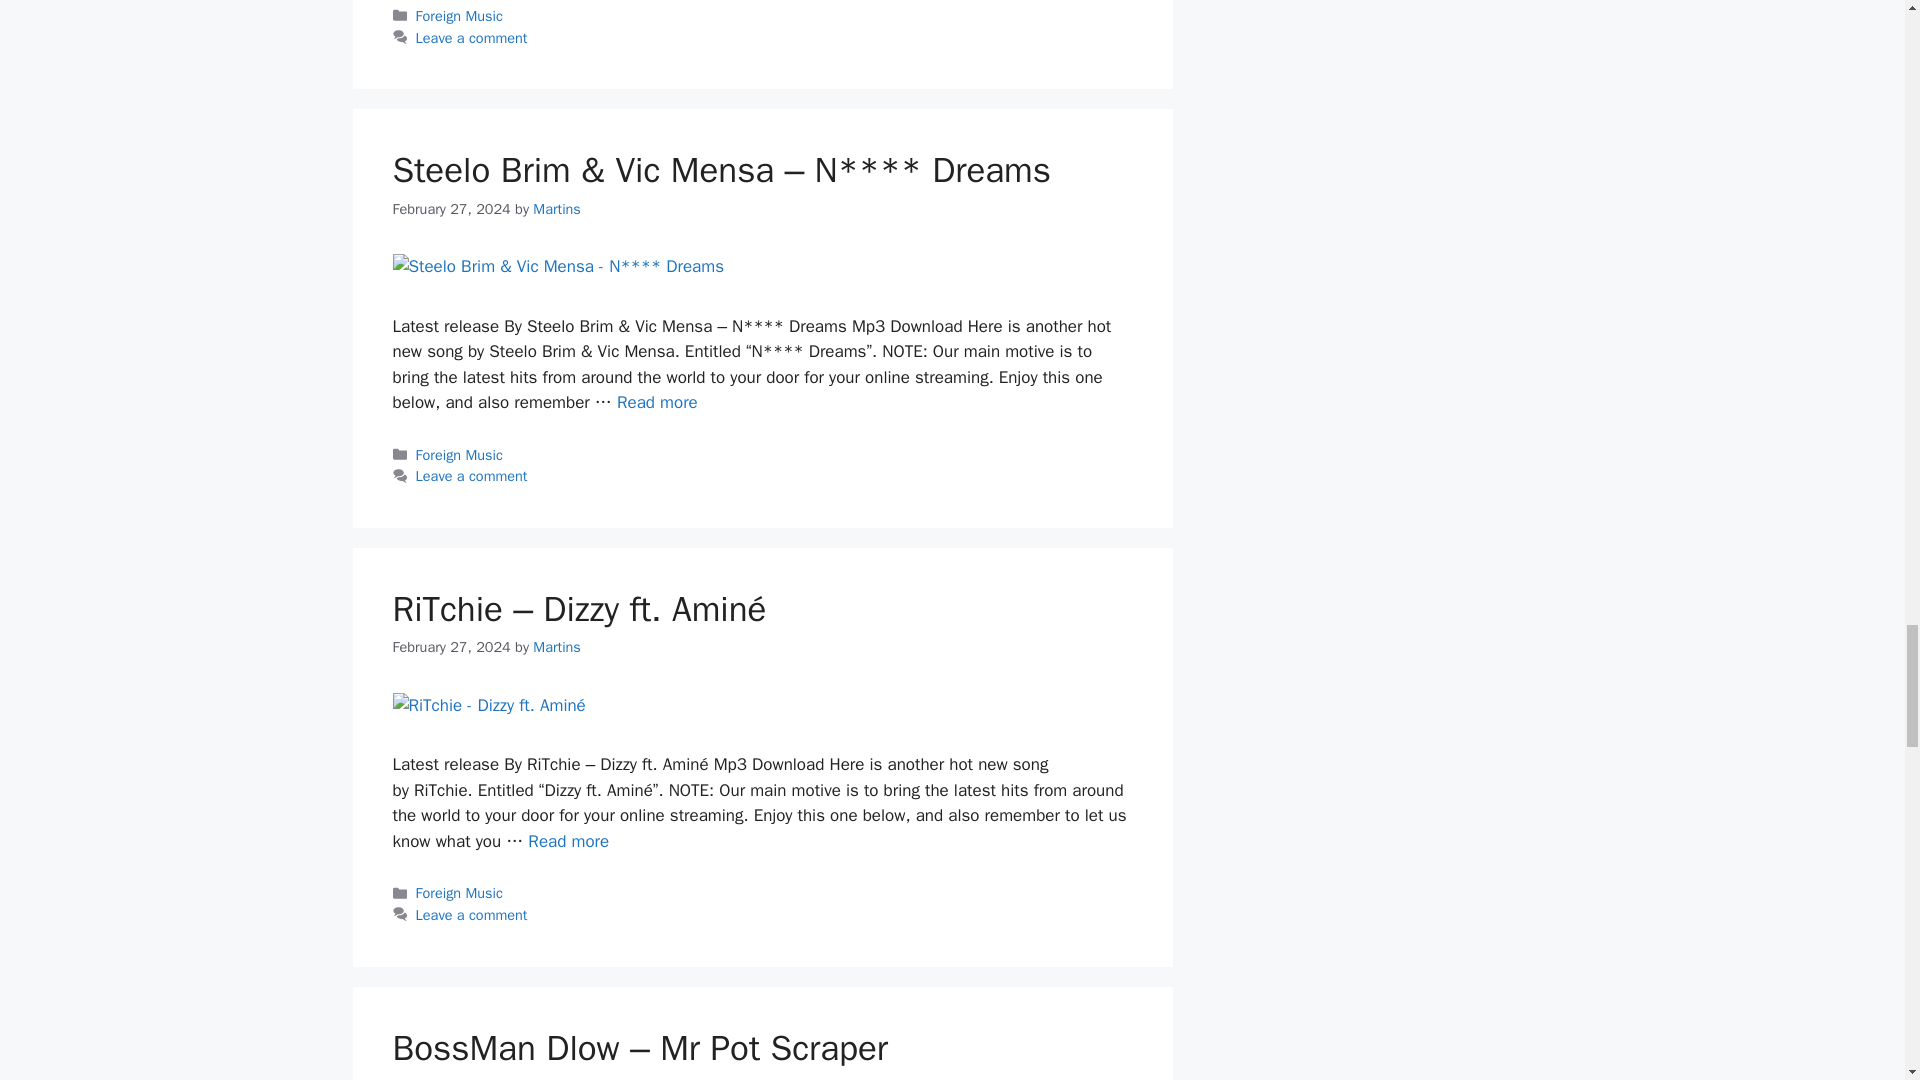 The image size is (1920, 1080). What do you see at coordinates (557, 208) in the screenshot?
I see `View all posts by Martins` at bounding box center [557, 208].